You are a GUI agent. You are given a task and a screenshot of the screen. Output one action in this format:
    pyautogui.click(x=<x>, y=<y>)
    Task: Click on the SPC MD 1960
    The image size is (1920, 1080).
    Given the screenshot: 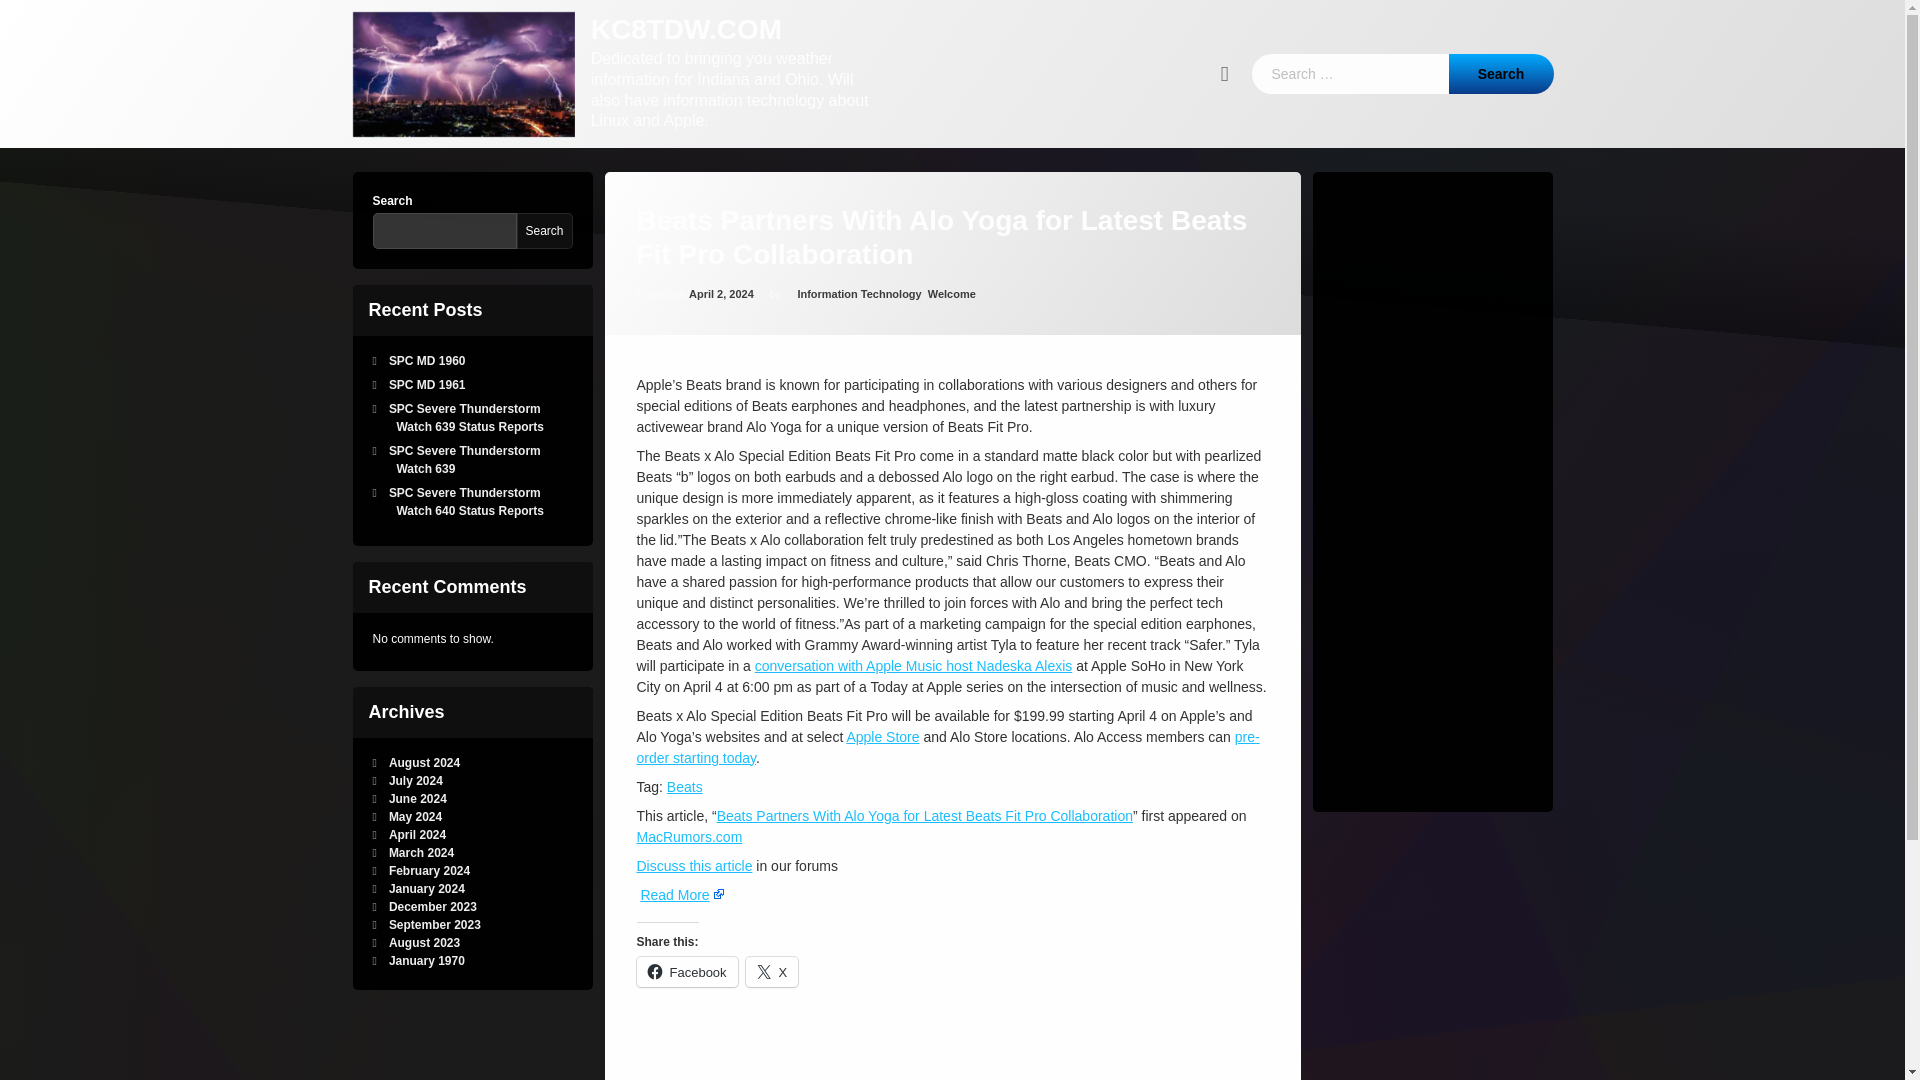 What is the action you would take?
    pyautogui.click(x=417, y=361)
    